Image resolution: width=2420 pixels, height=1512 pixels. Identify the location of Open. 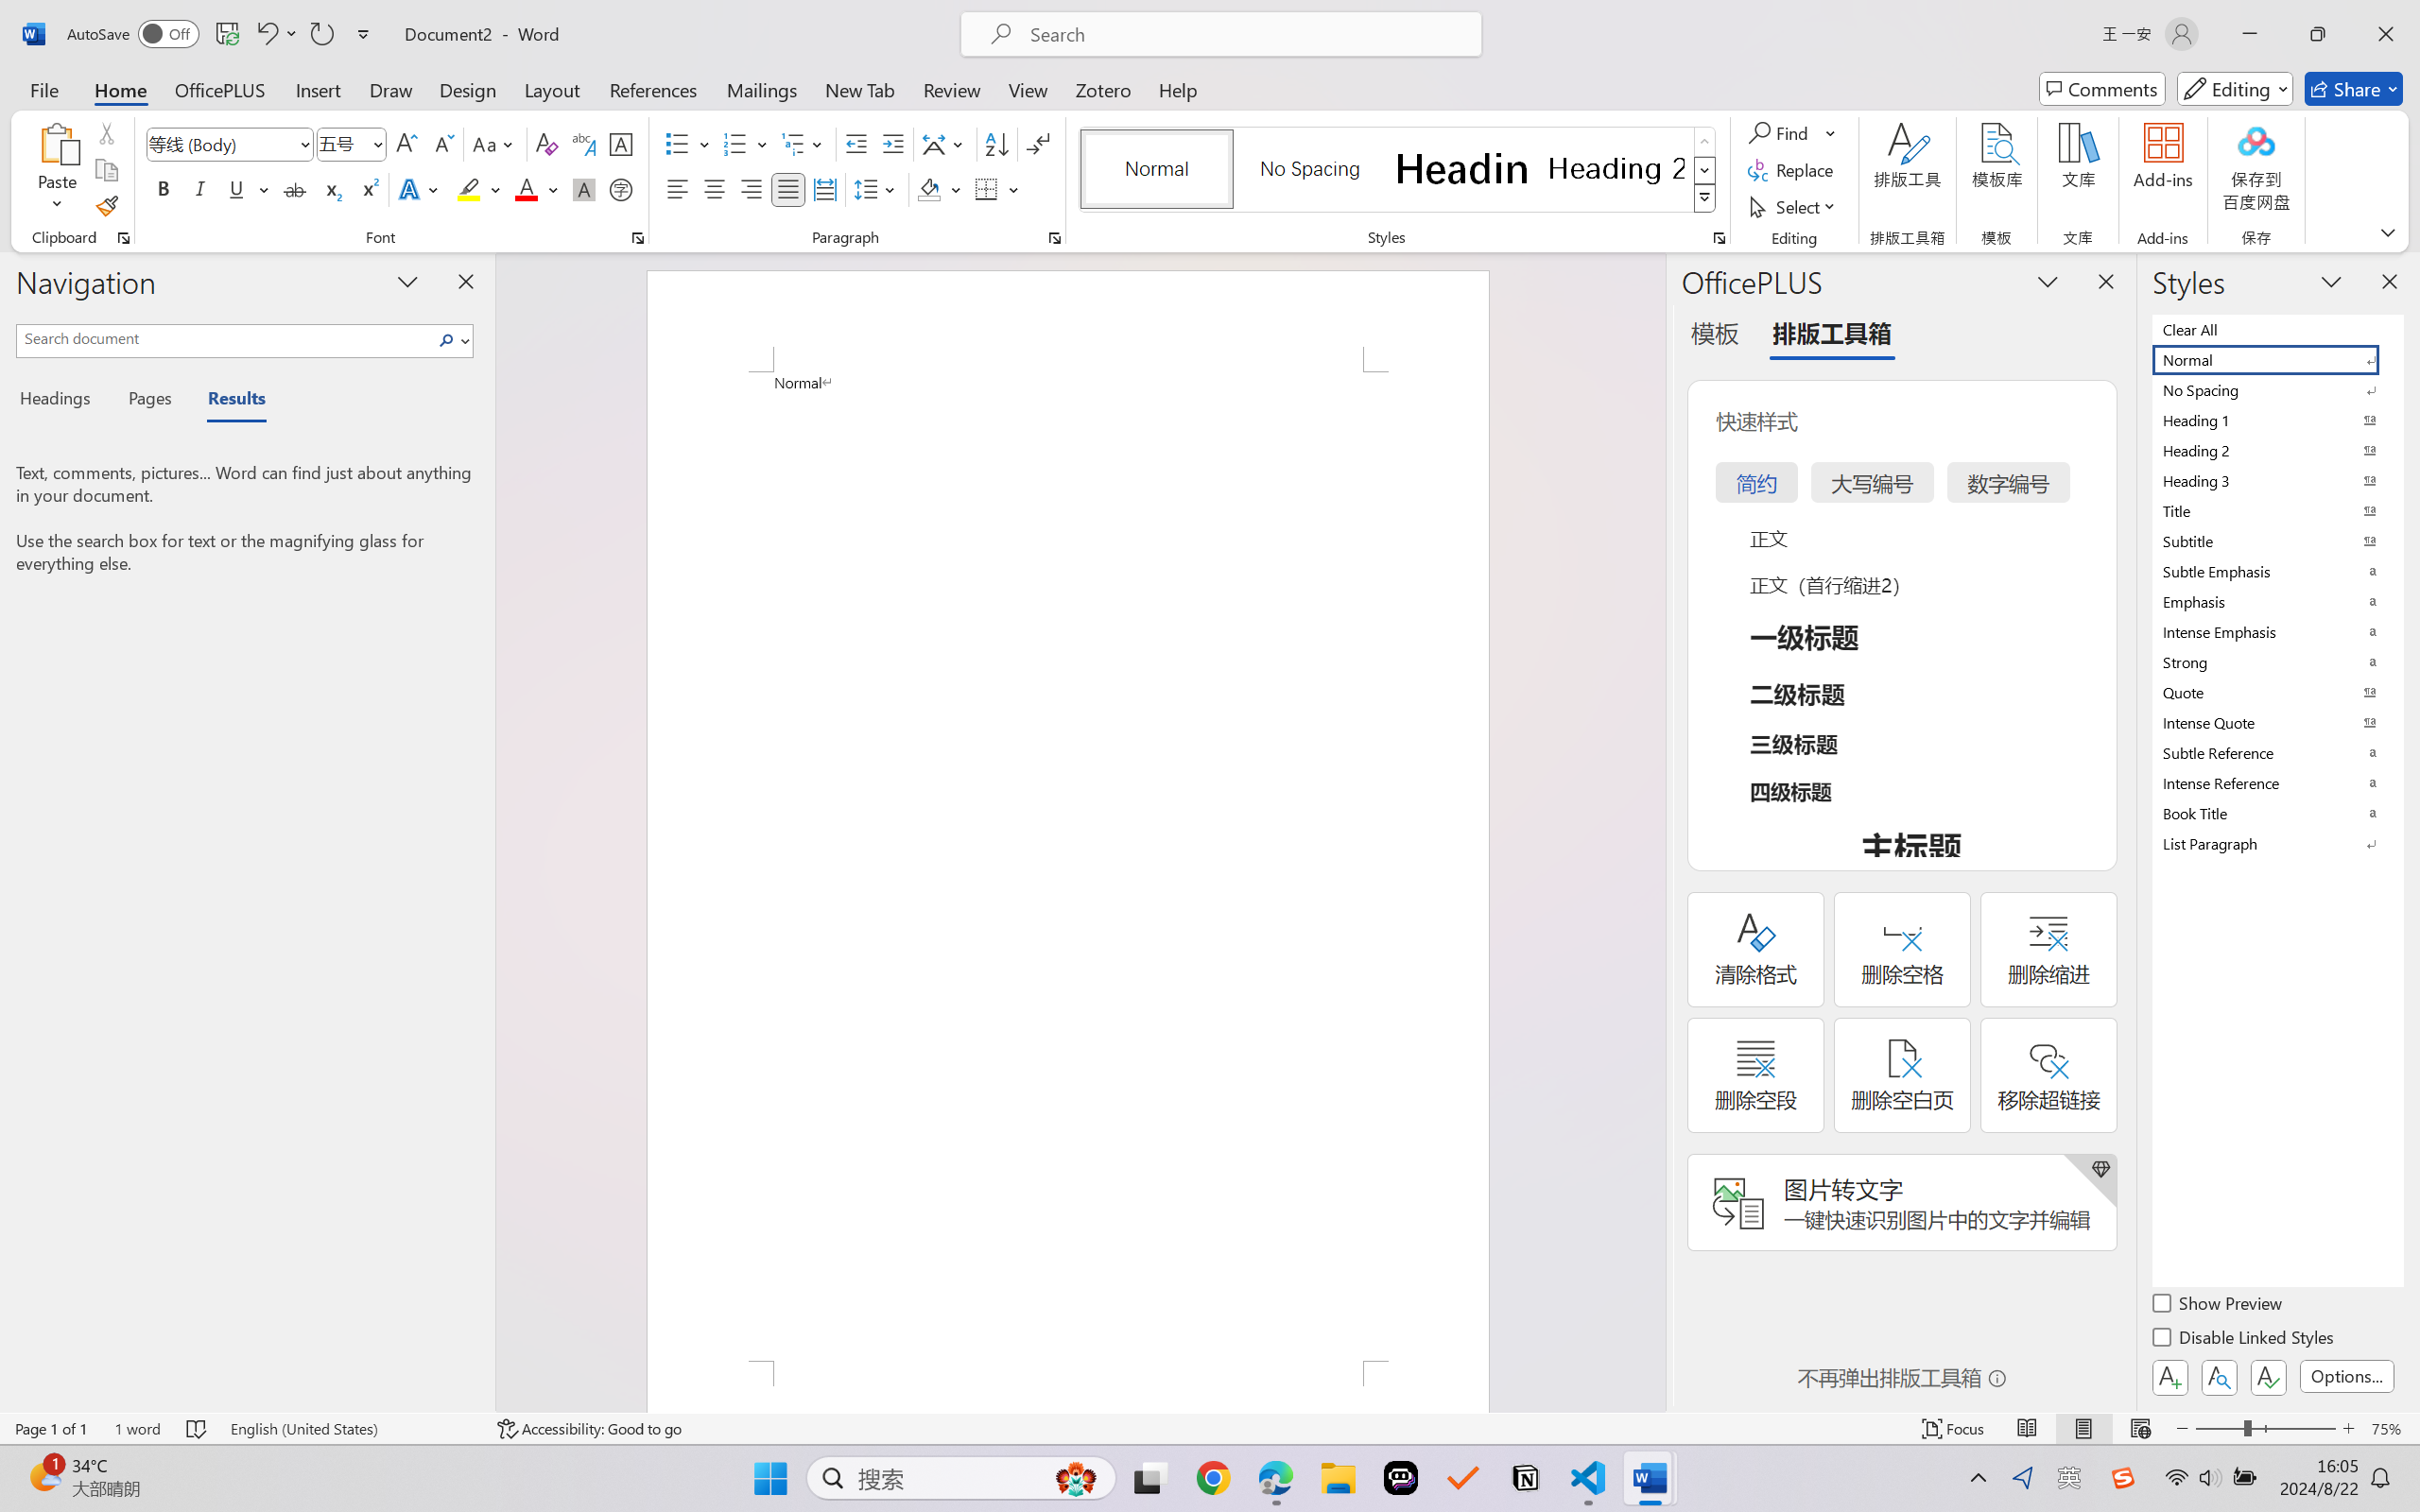
(376, 144).